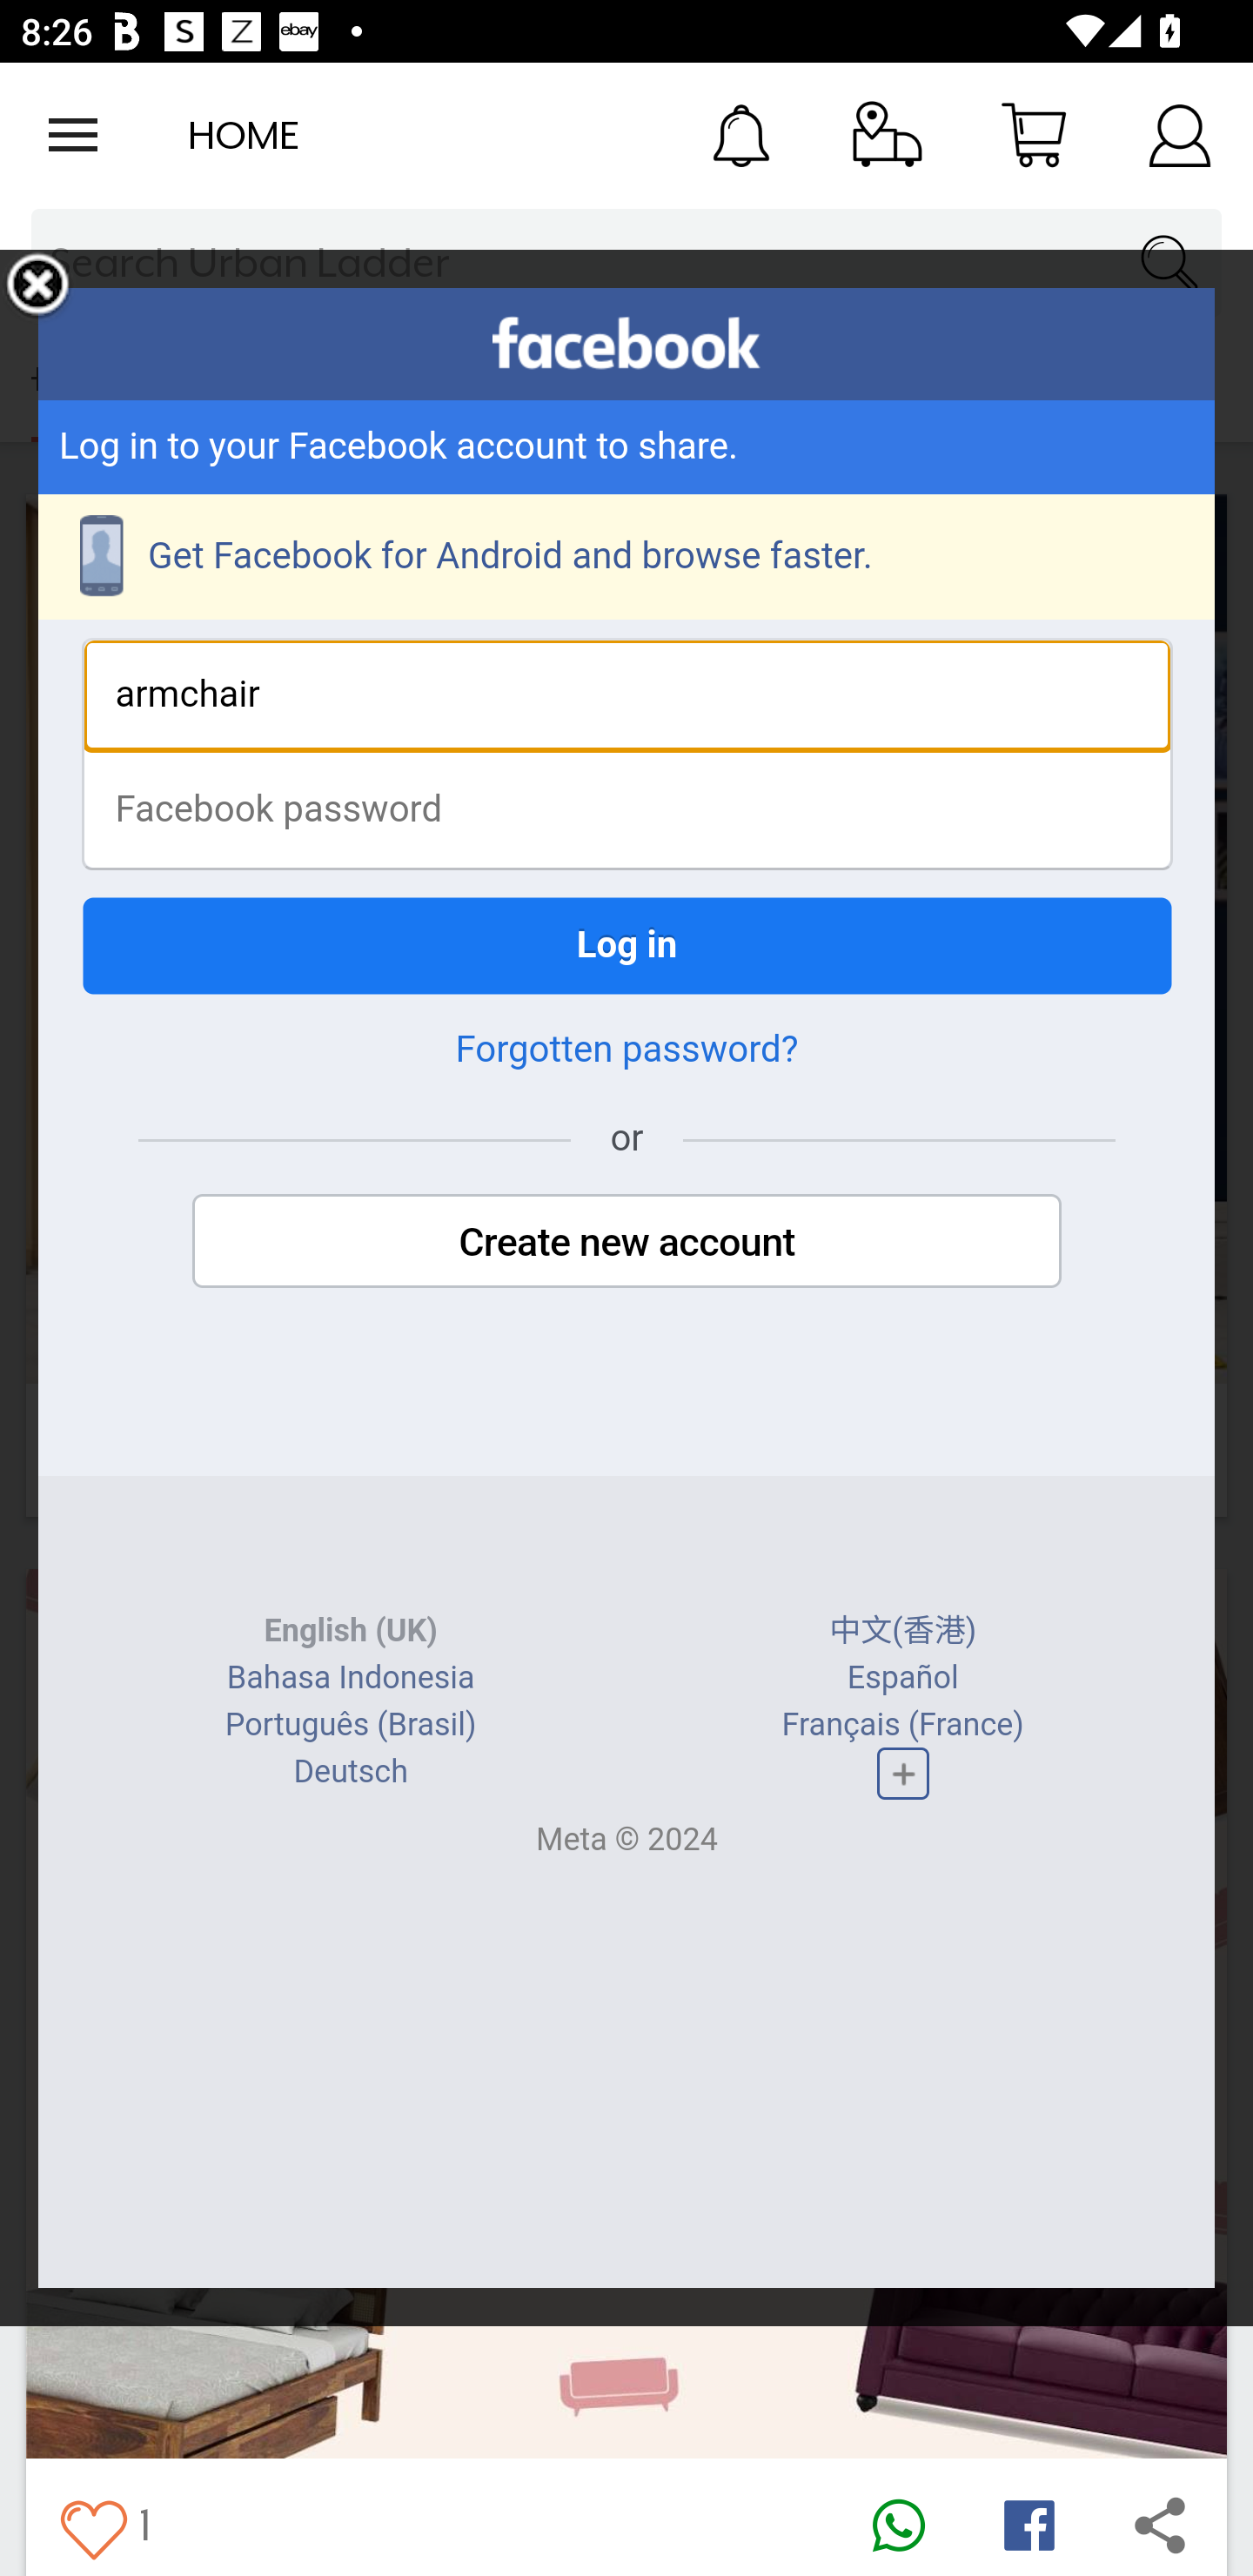  I want to click on 中文(香港), so click(903, 1631).